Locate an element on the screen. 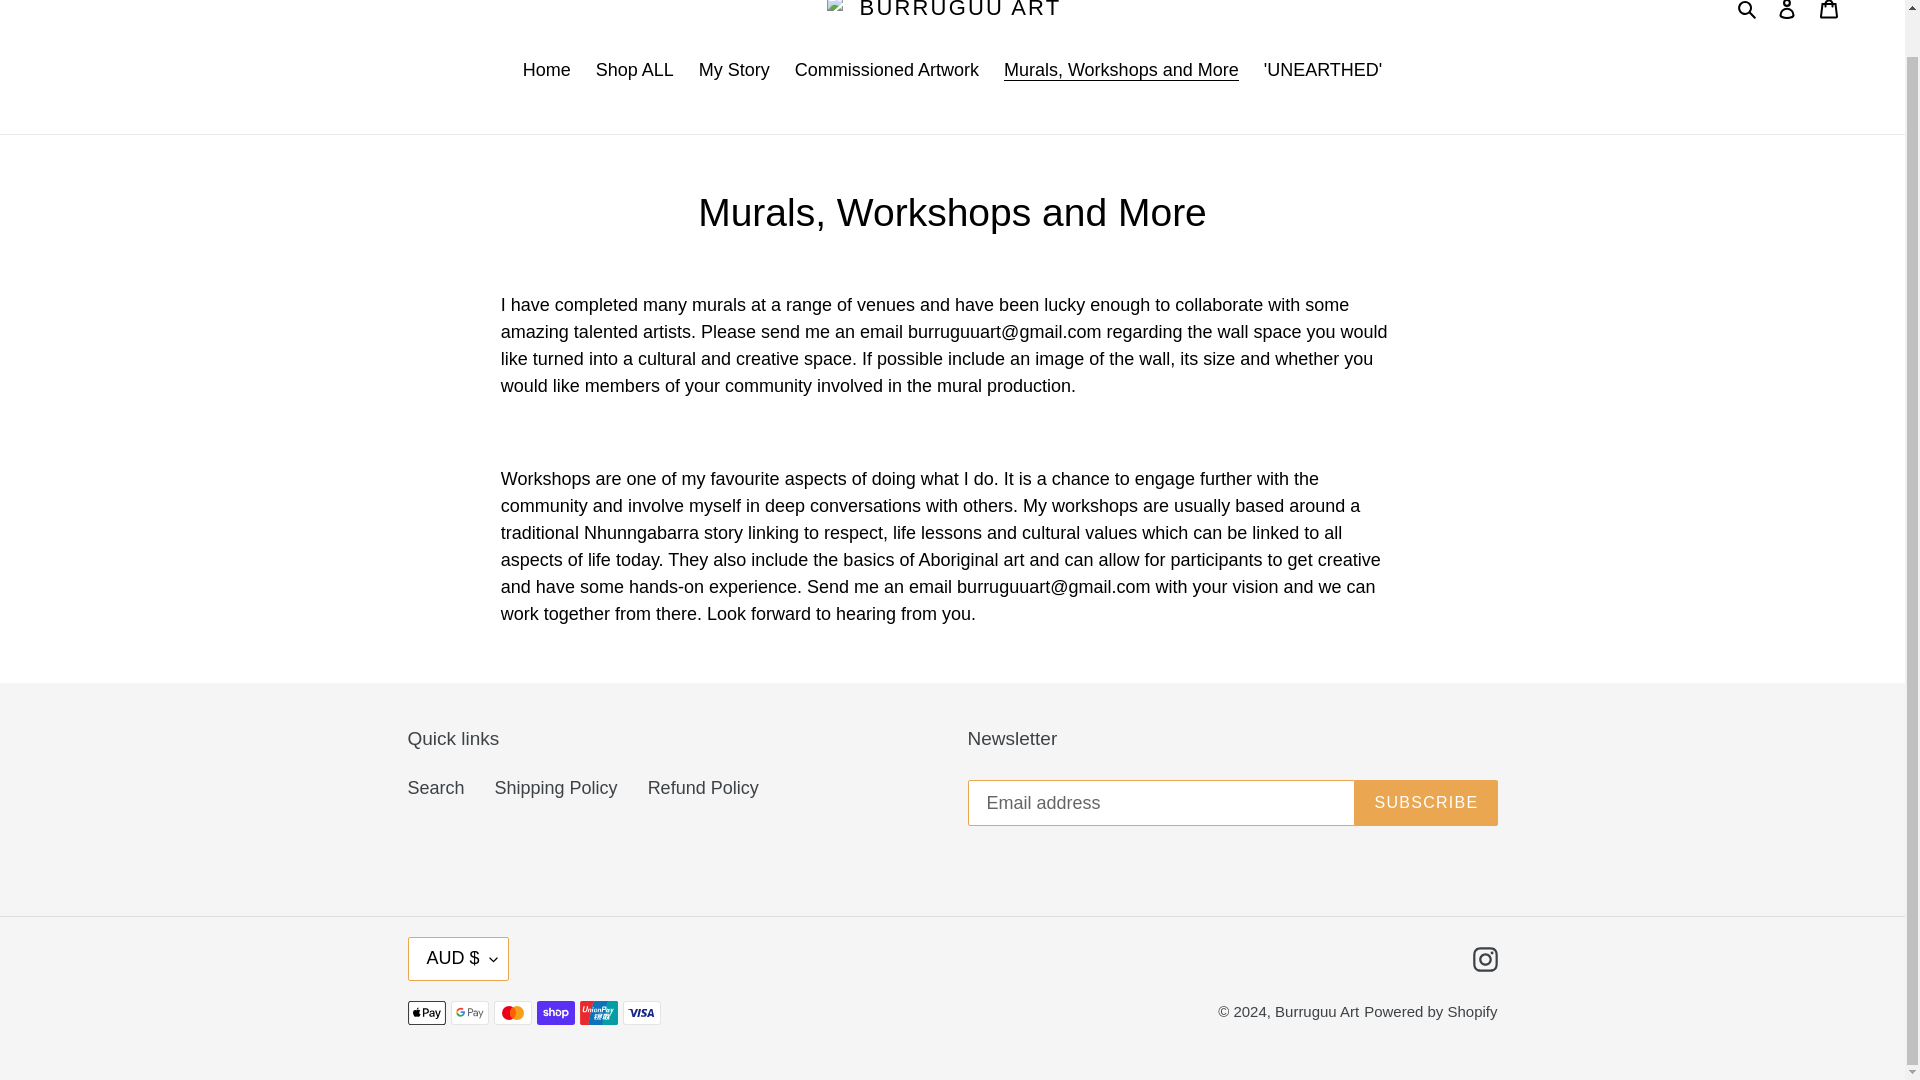 Image resolution: width=1920 pixels, height=1080 pixels. Search is located at coordinates (436, 788).